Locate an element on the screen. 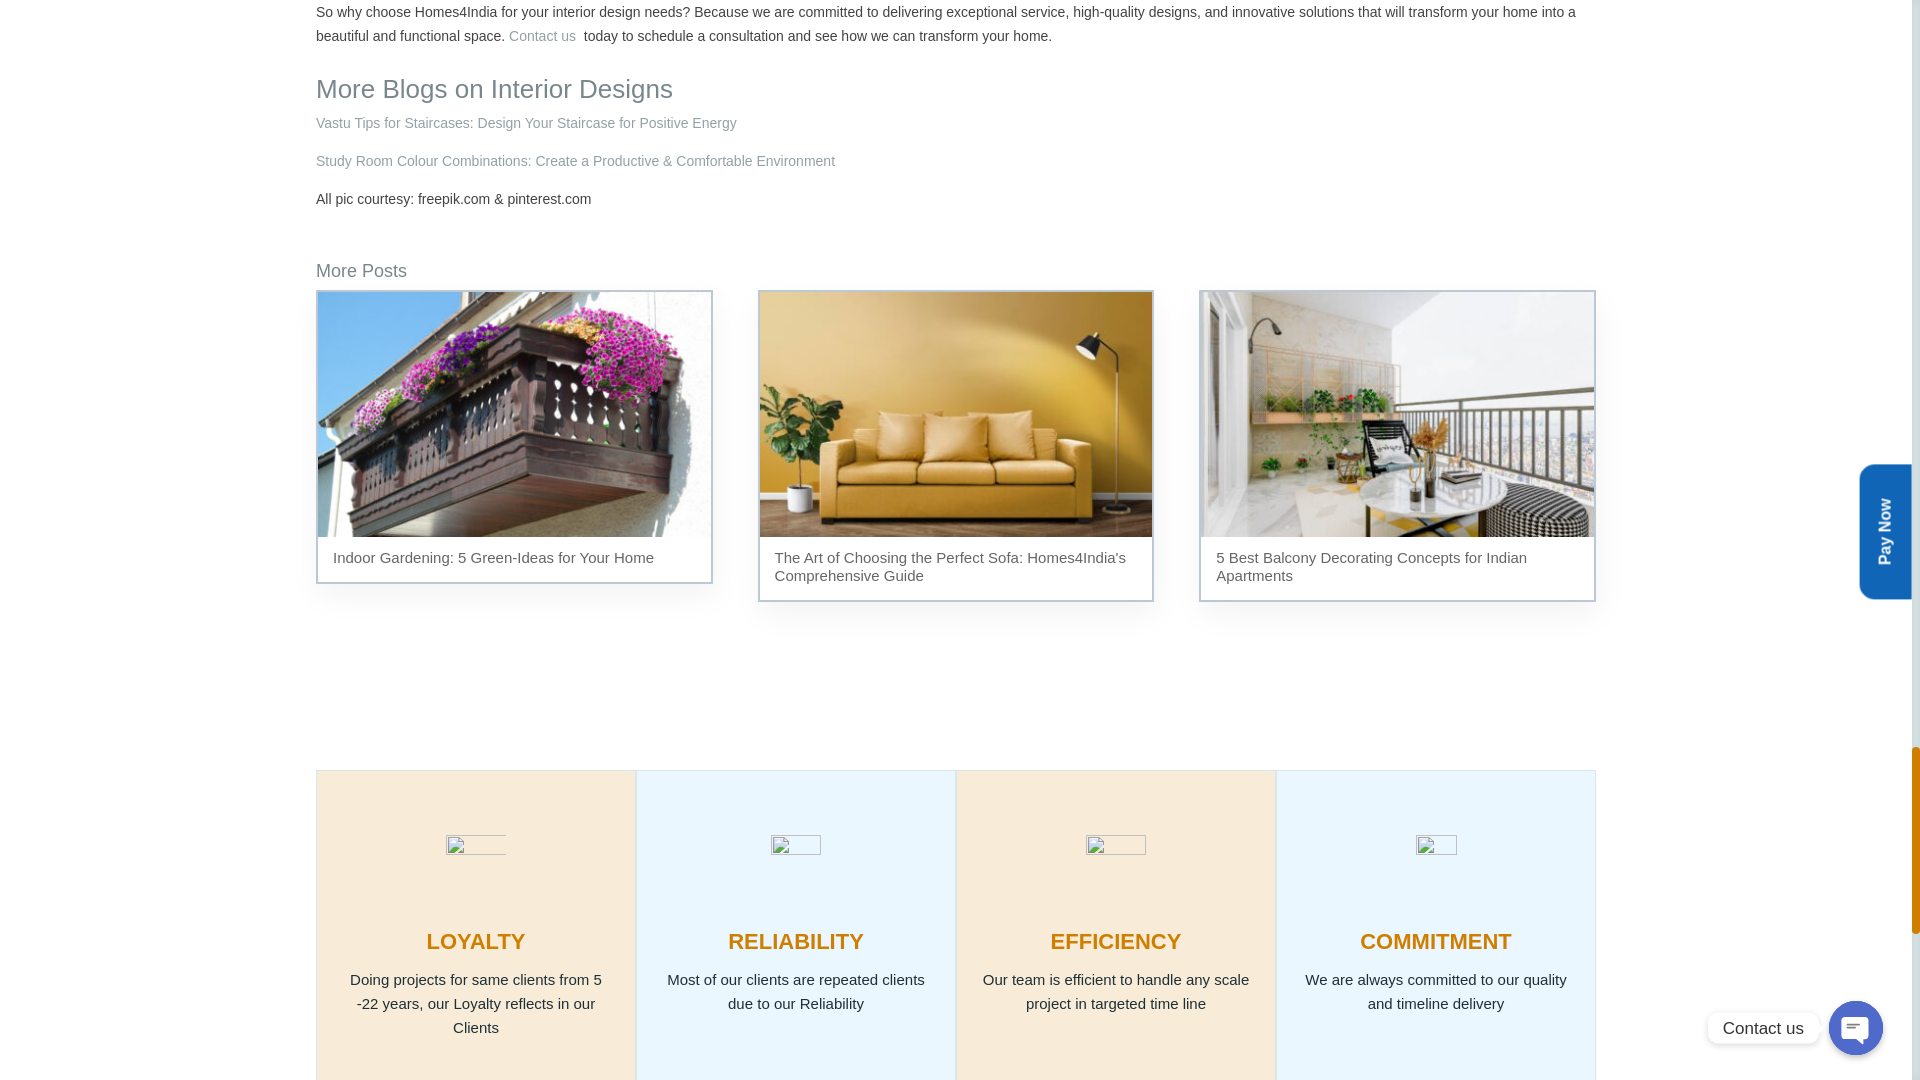 Image resolution: width=1920 pixels, height=1080 pixels. Contact us is located at coordinates (542, 36).